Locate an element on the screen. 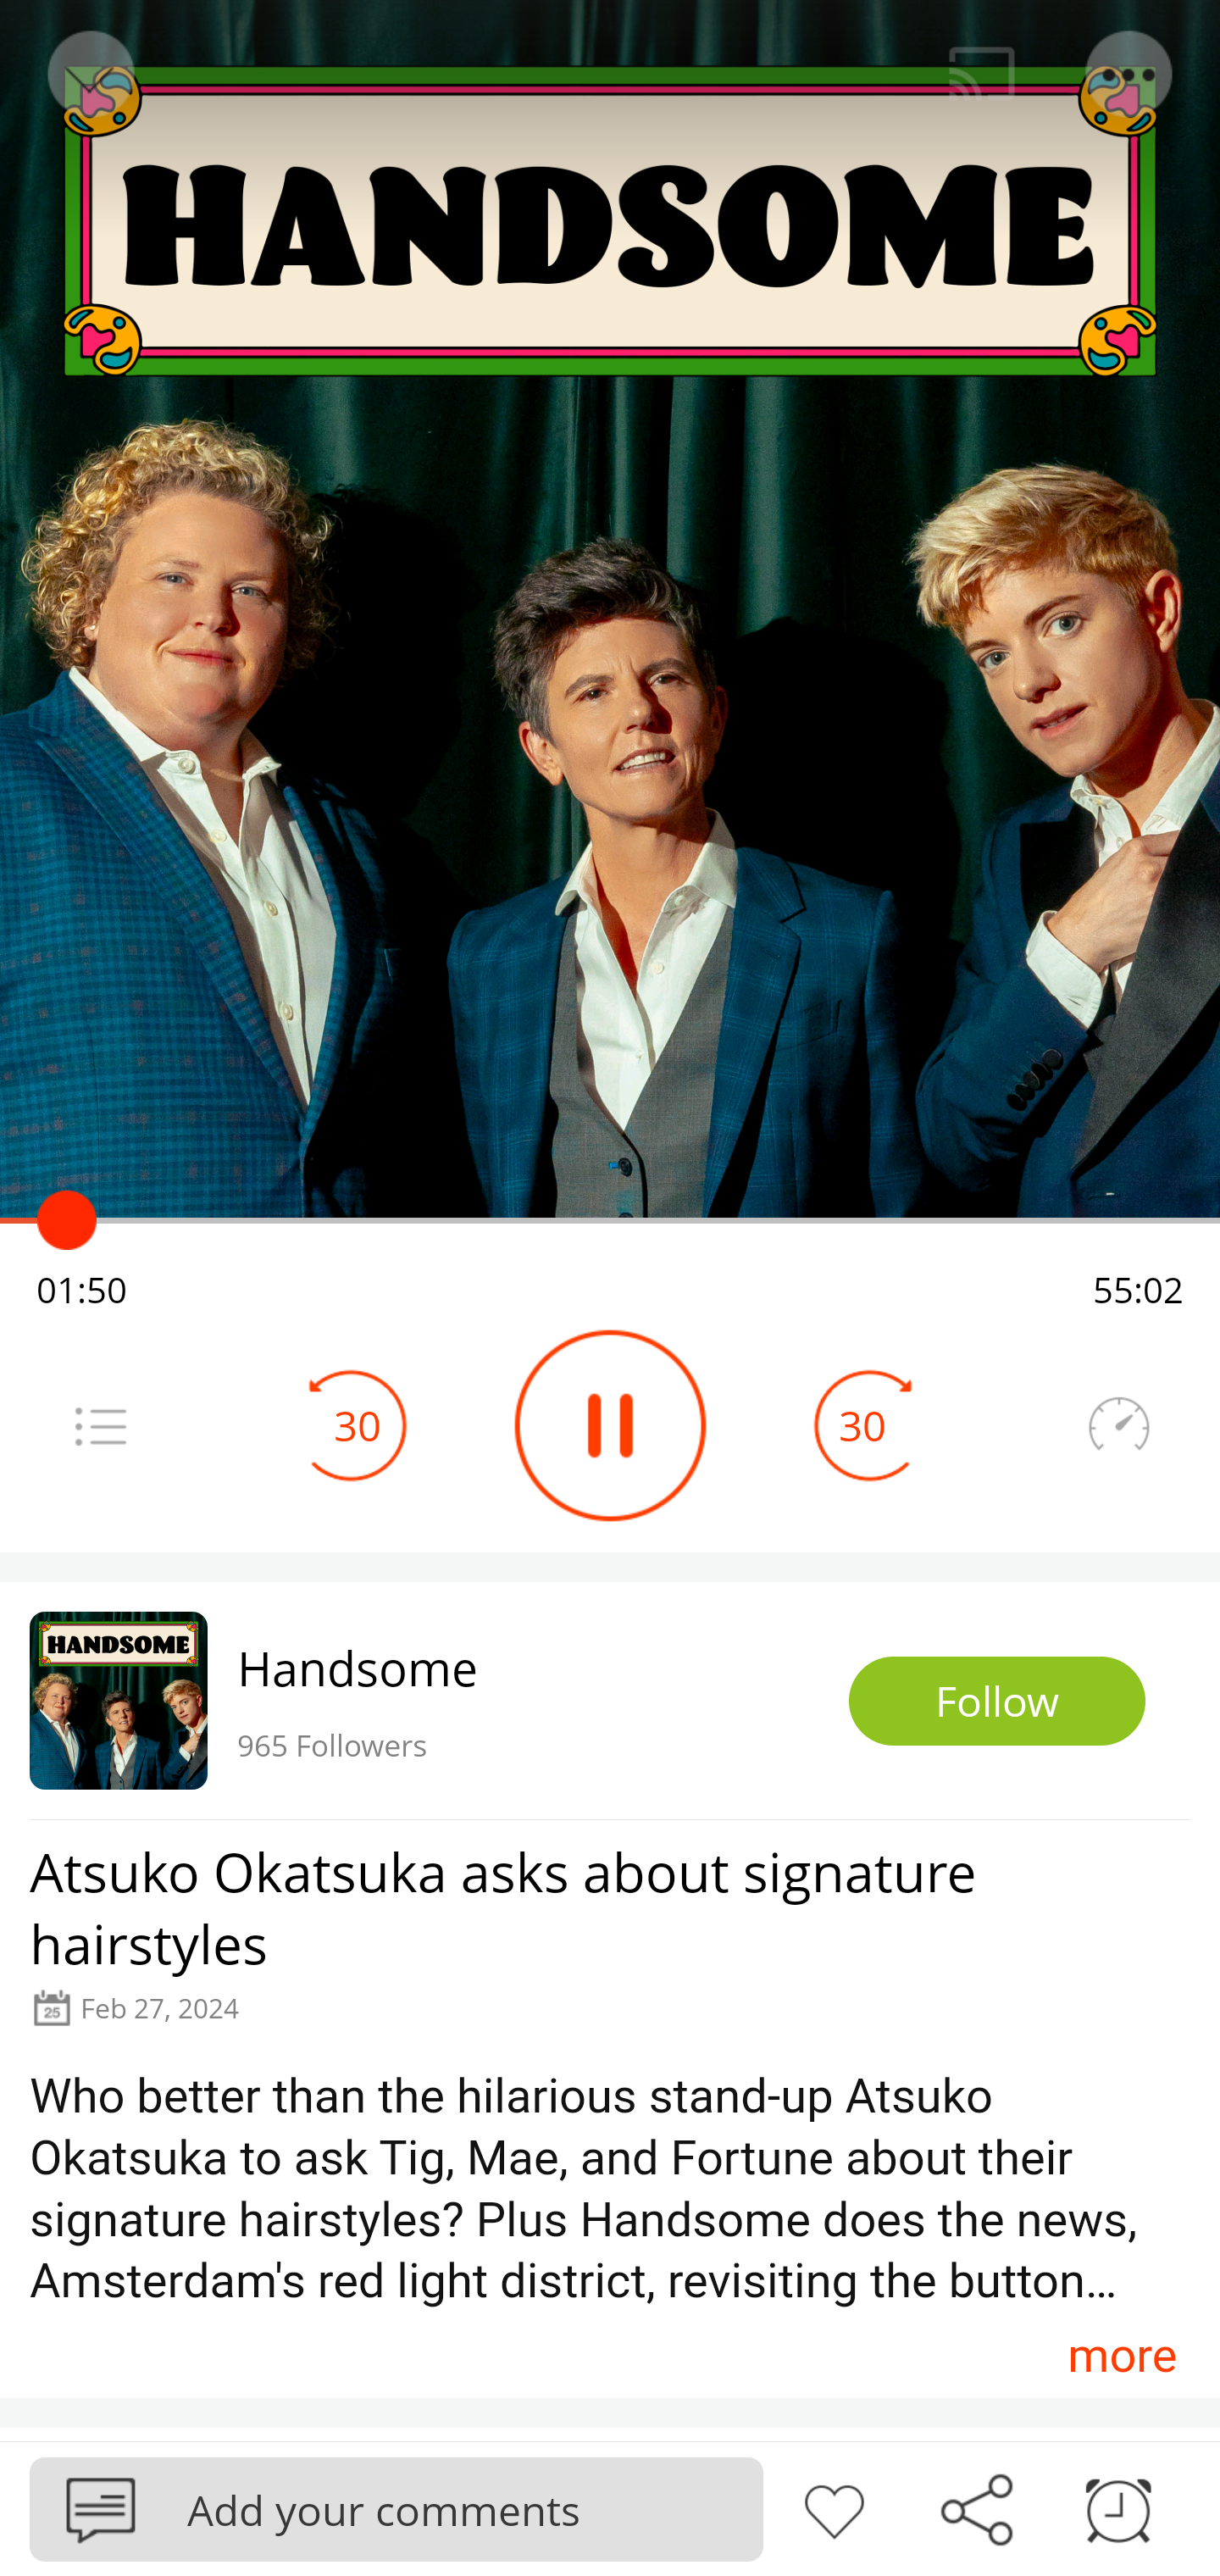 The image size is (1220, 2576). Sleep timer is located at coordinates (1118, 2507).